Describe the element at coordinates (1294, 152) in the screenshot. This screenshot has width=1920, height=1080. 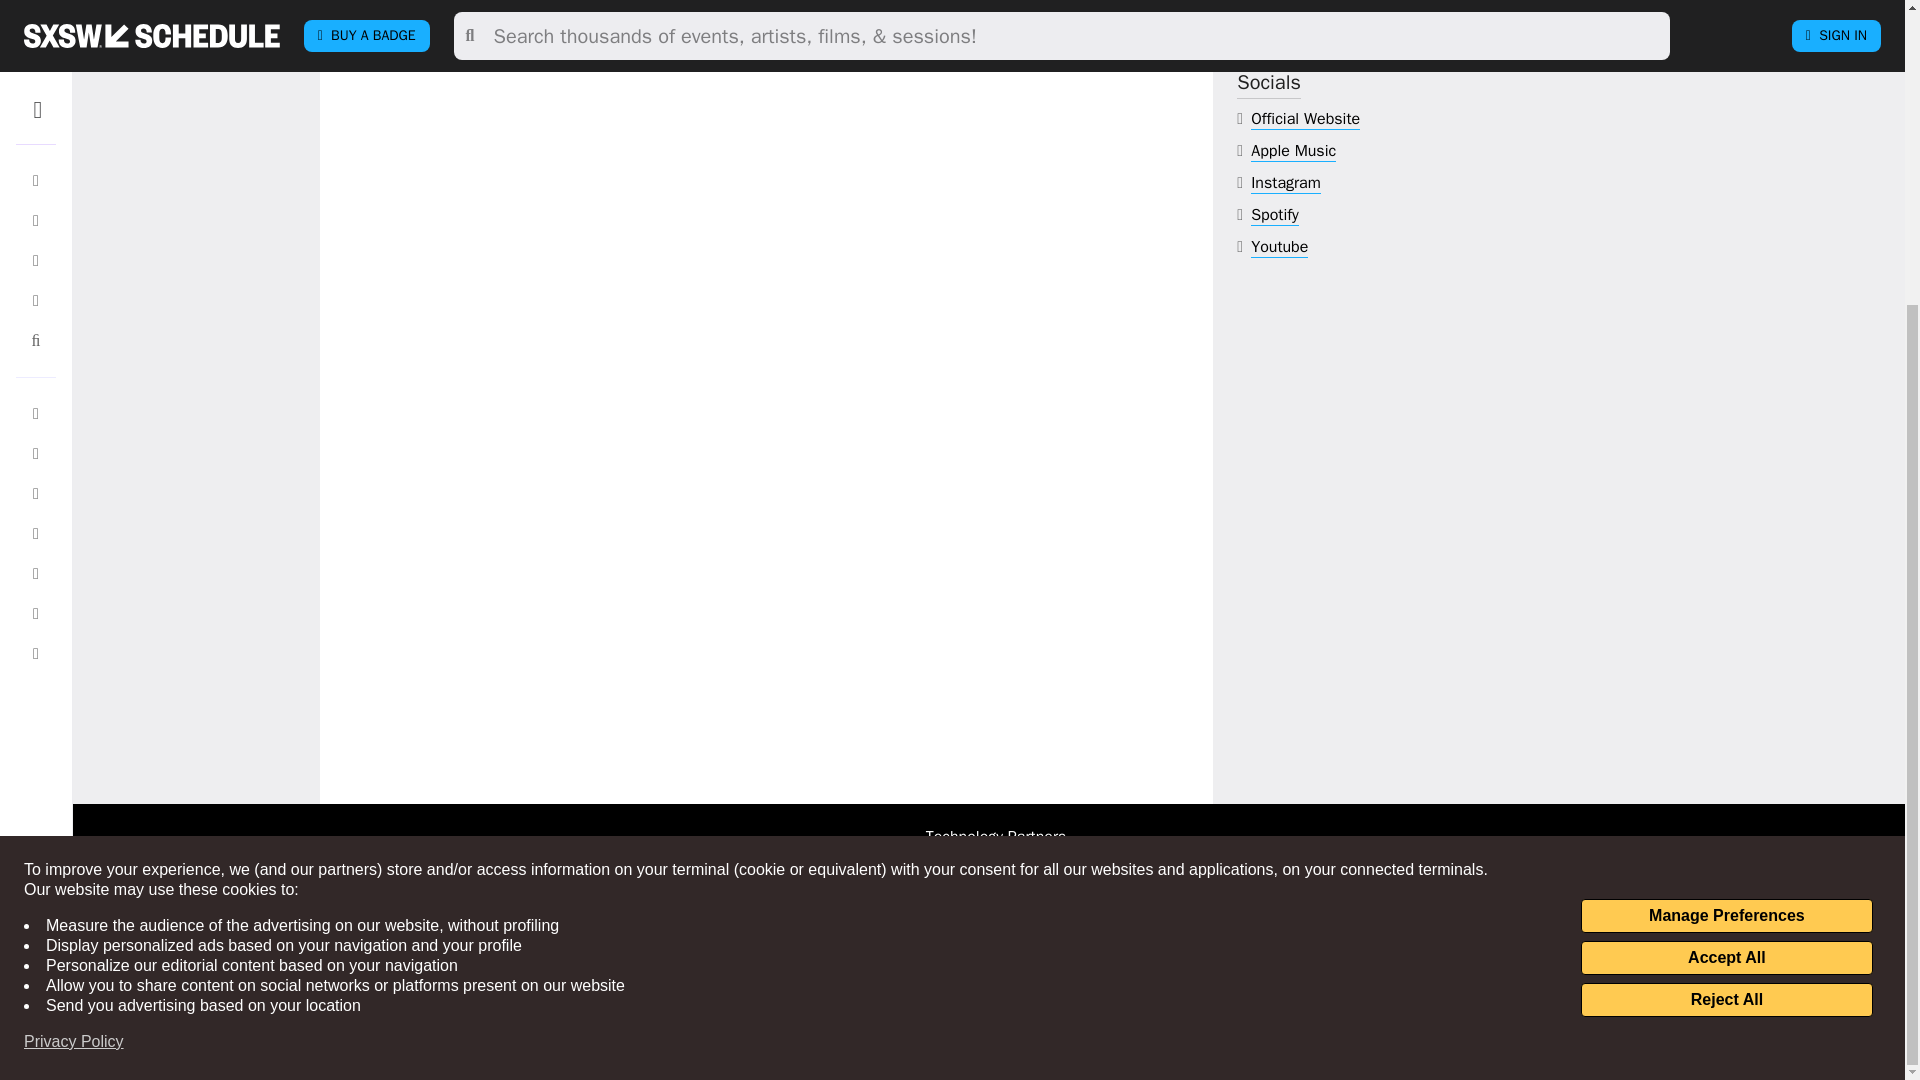
I see `apple` at that location.